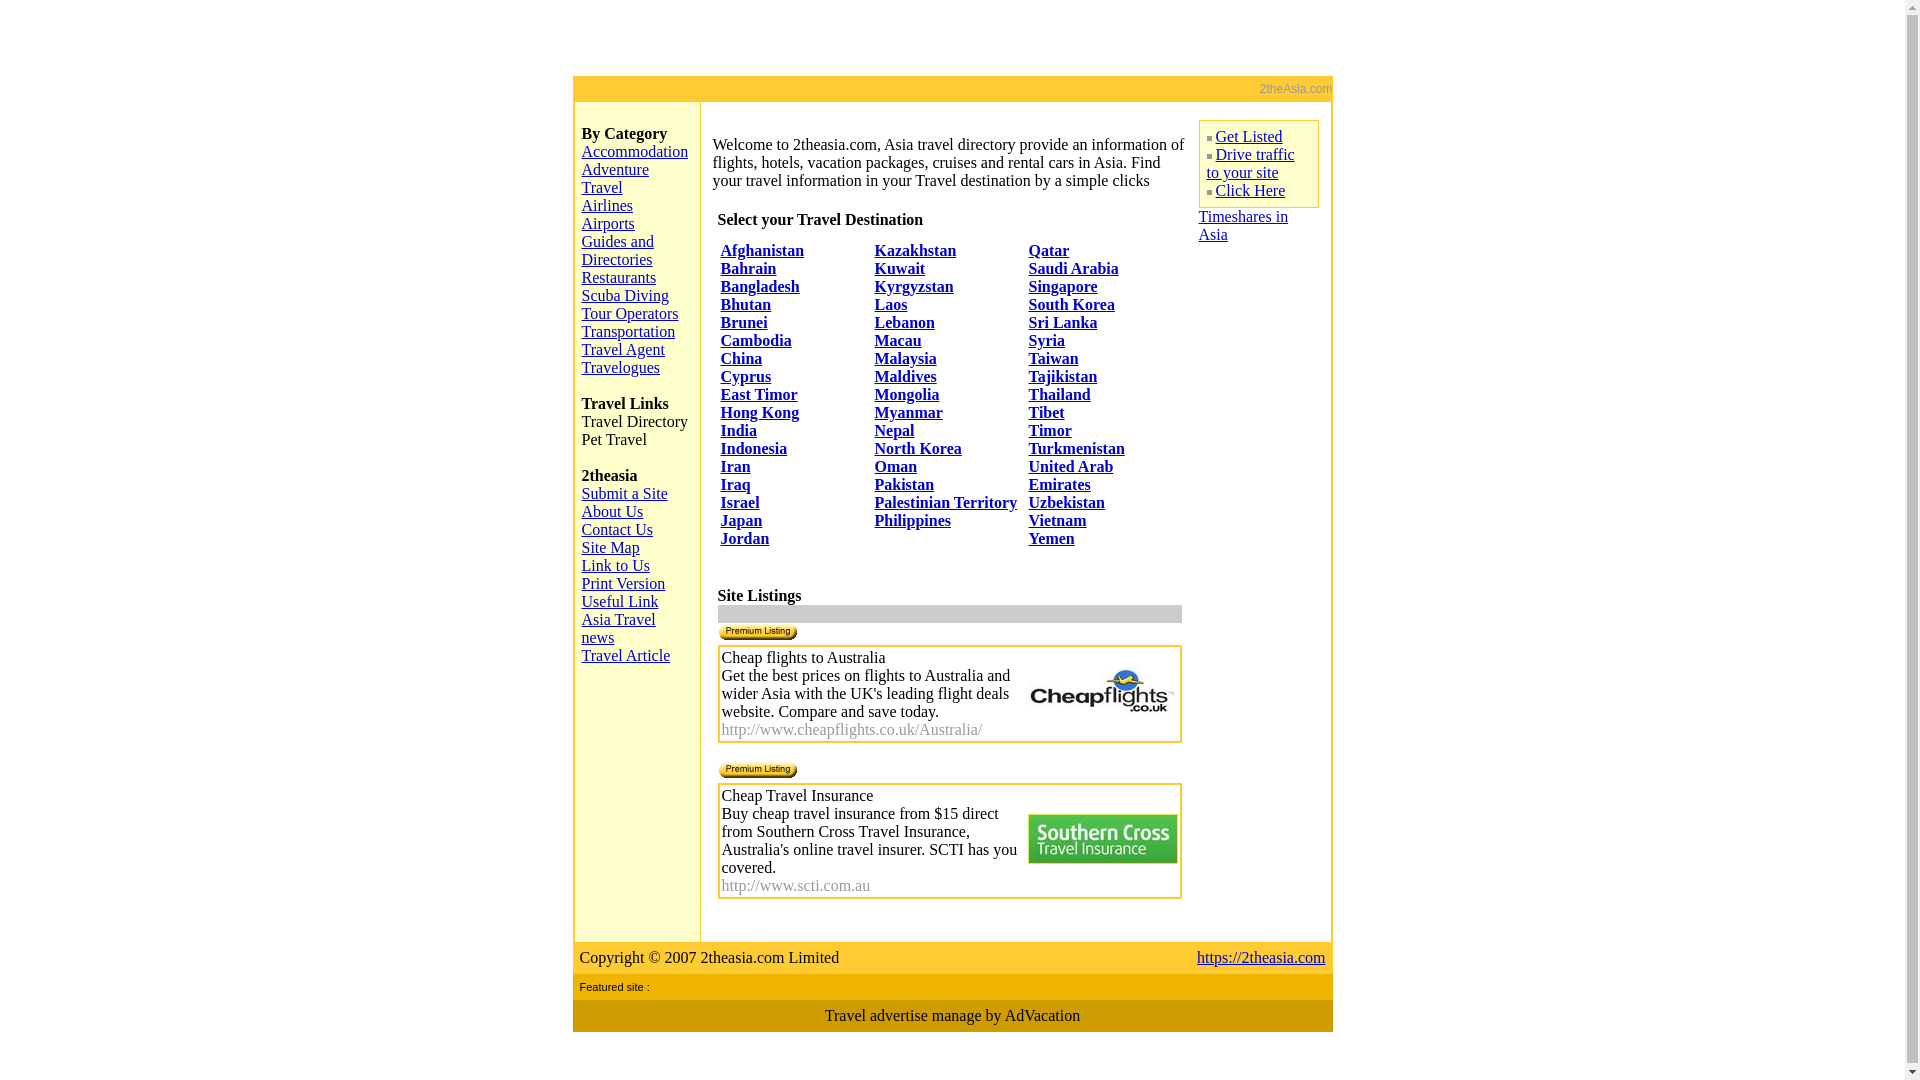 This screenshot has width=1920, height=1080. I want to click on Thailand, so click(1059, 394).